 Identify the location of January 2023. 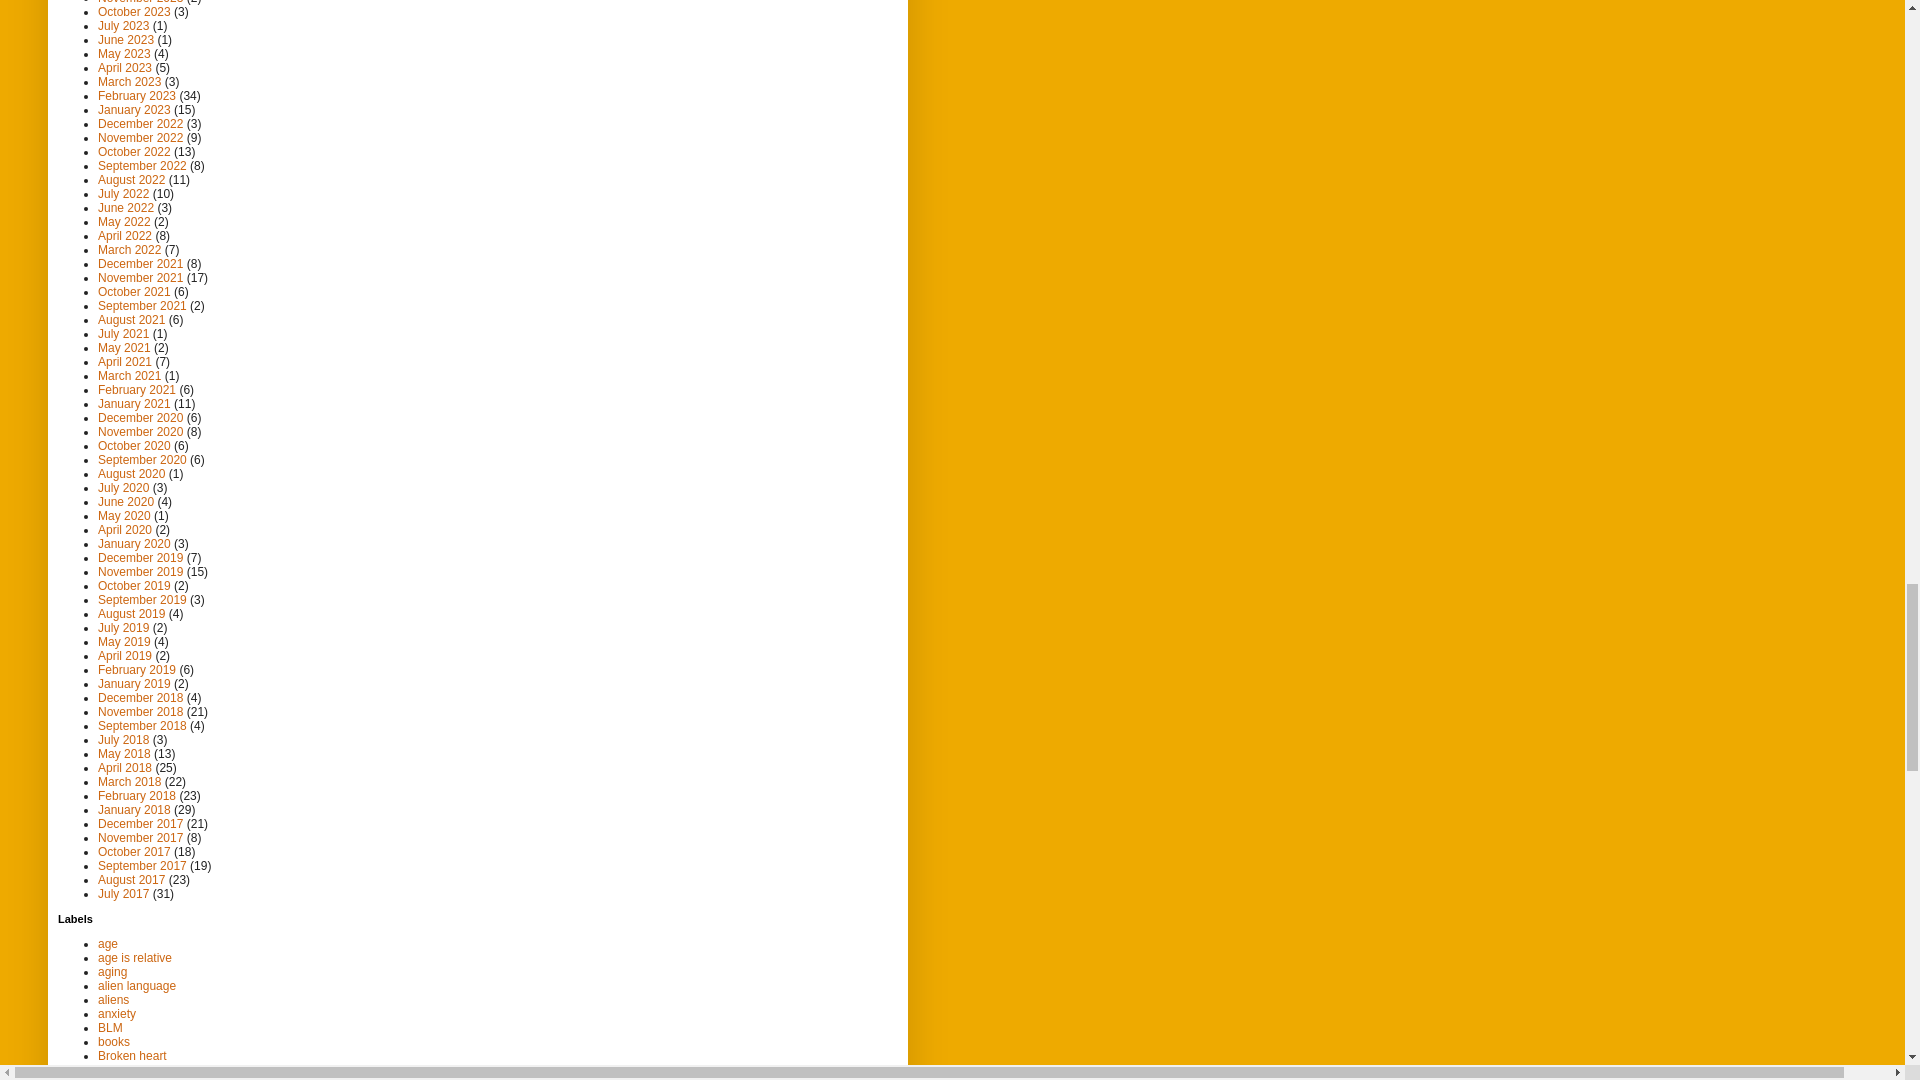
(134, 109).